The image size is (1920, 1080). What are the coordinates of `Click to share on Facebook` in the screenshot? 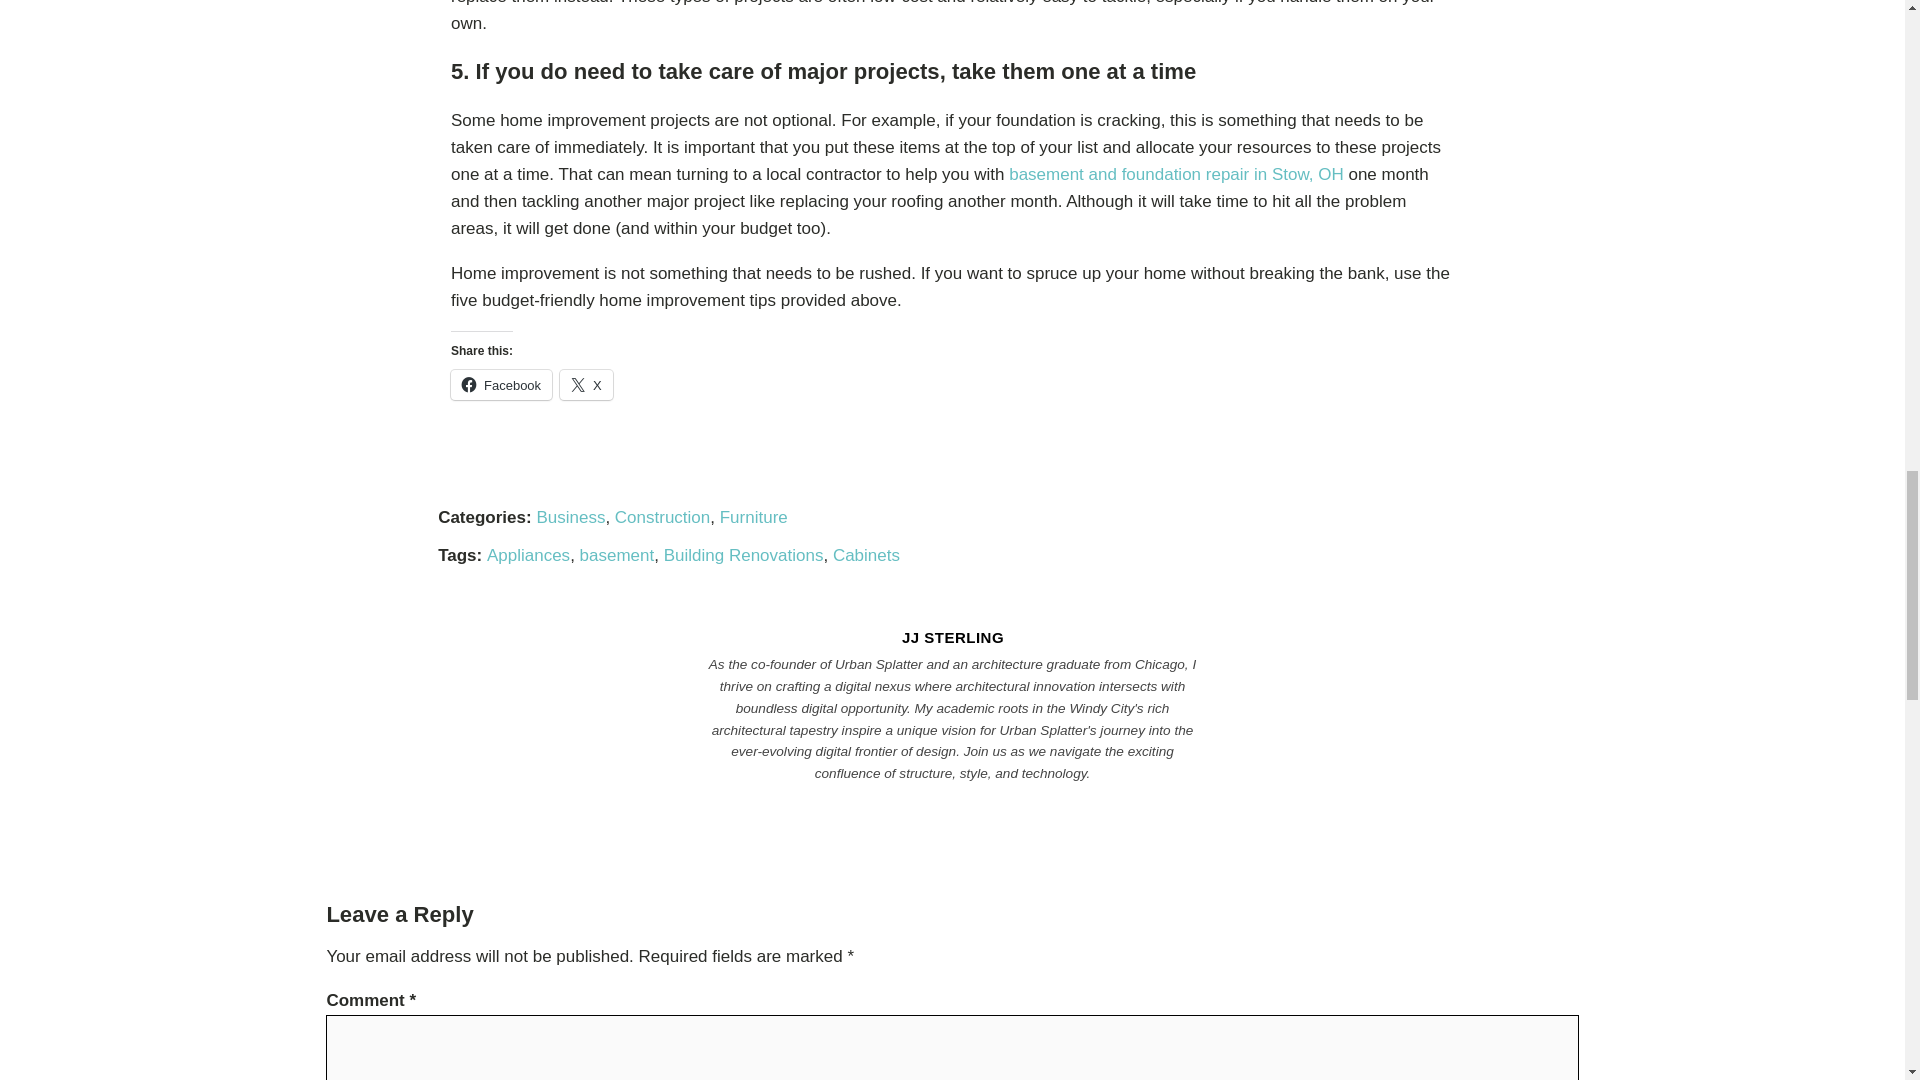 It's located at (502, 384).